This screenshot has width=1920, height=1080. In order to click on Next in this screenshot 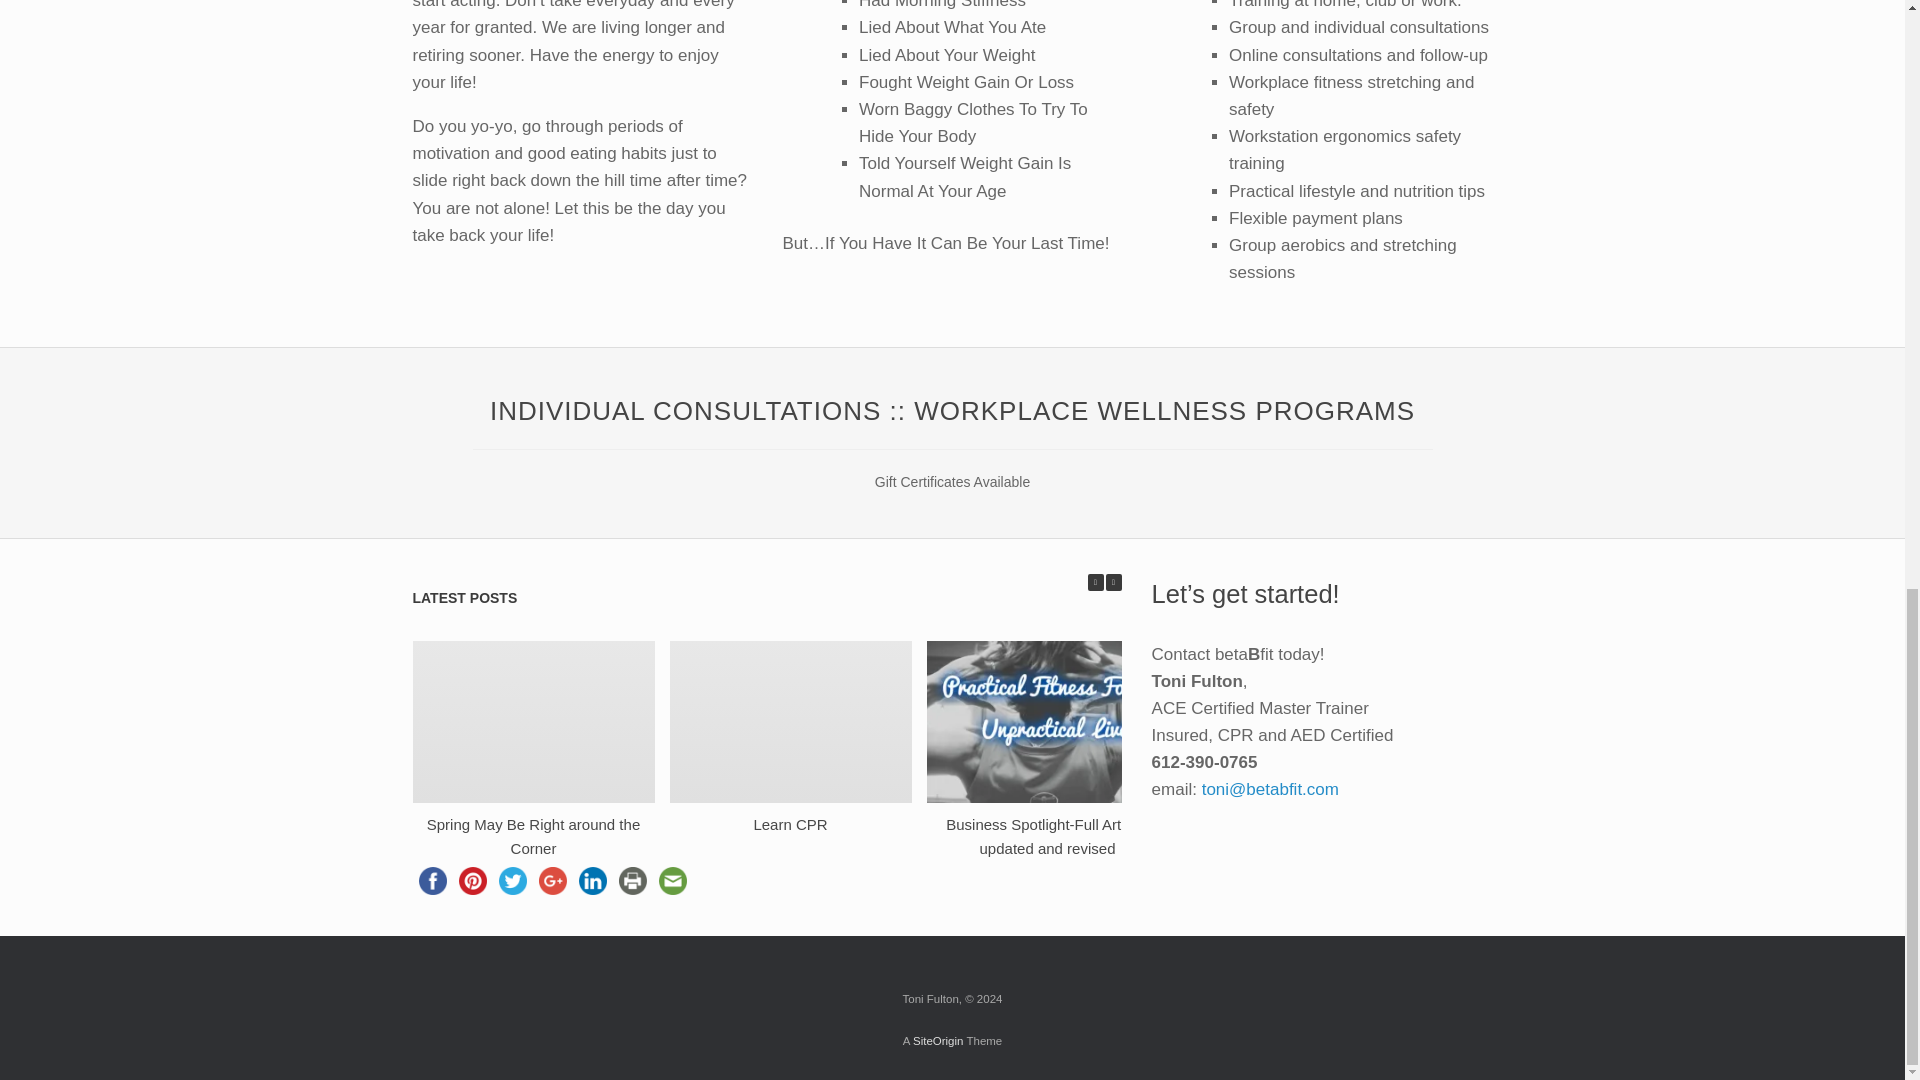, I will do `click(1113, 582)`.